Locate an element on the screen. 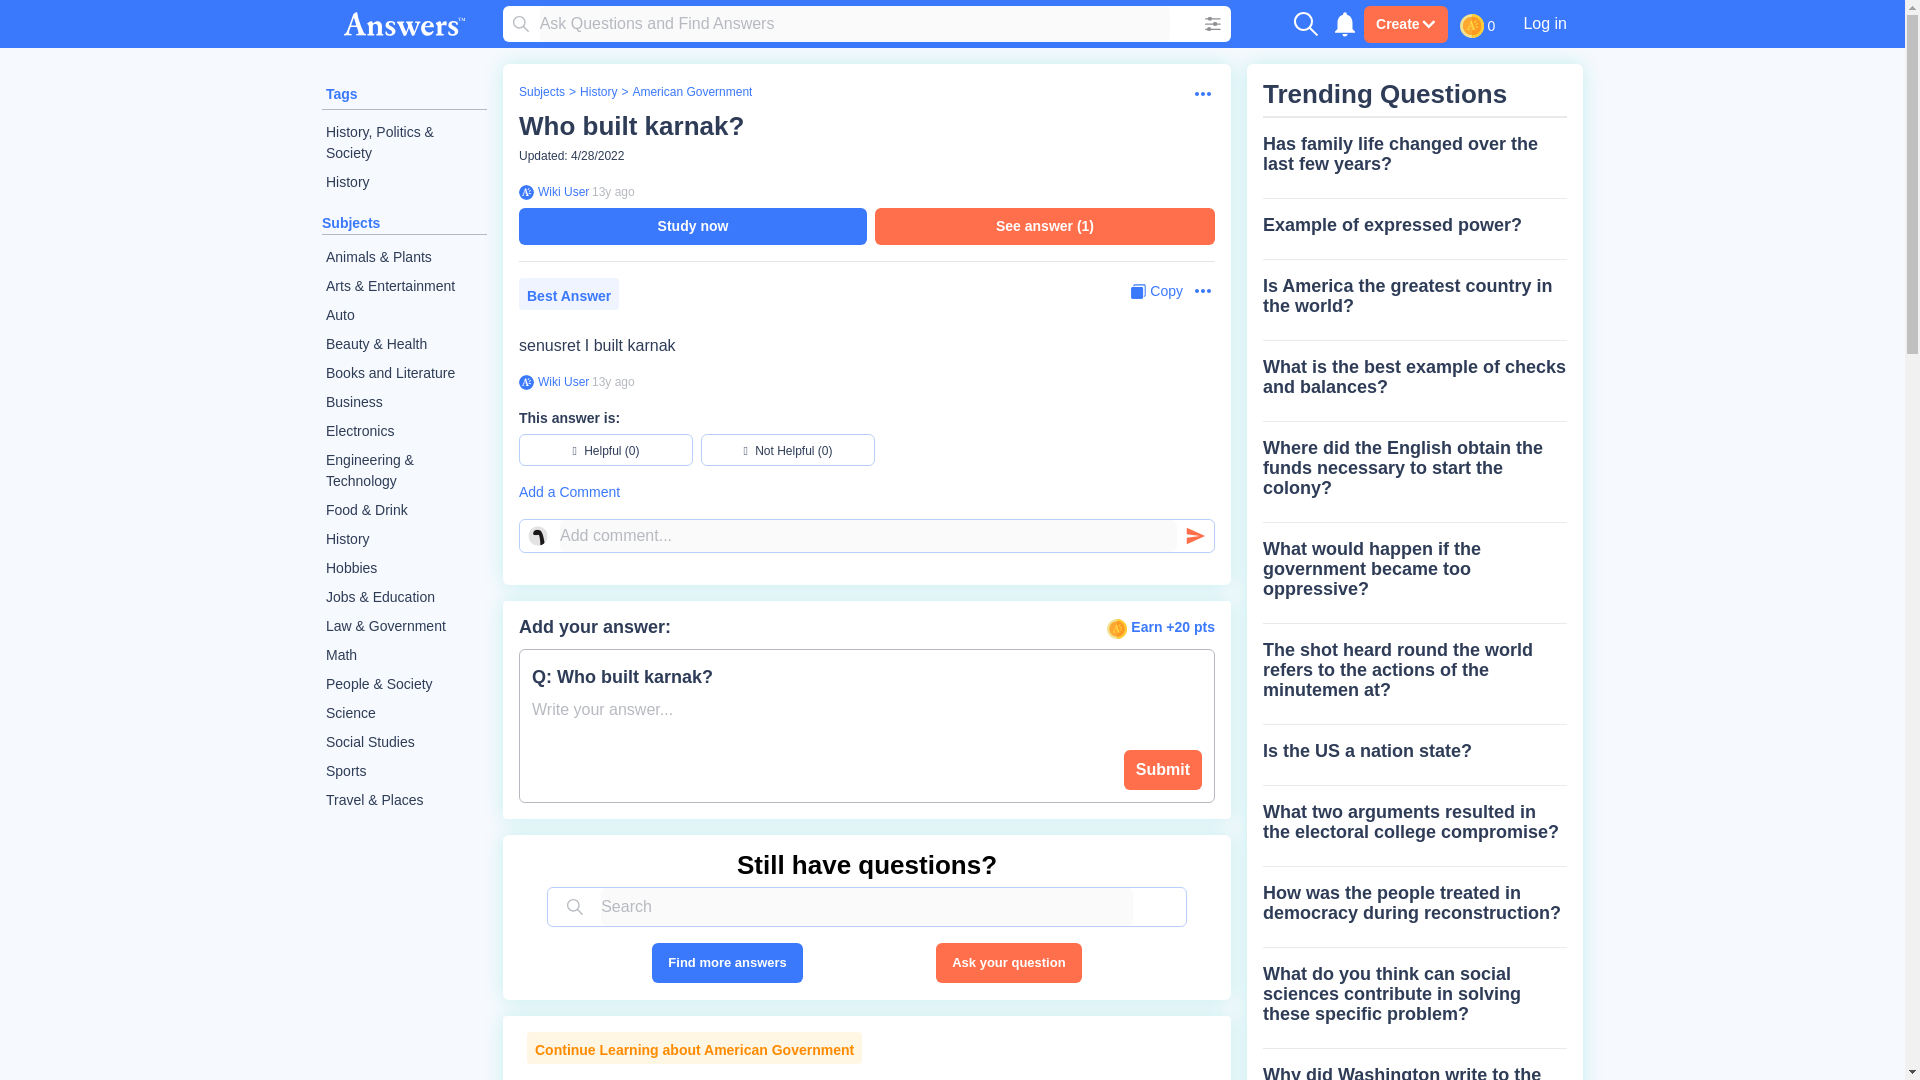 The width and height of the screenshot is (1920, 1080). Auto is located at coordinates (404, 316).